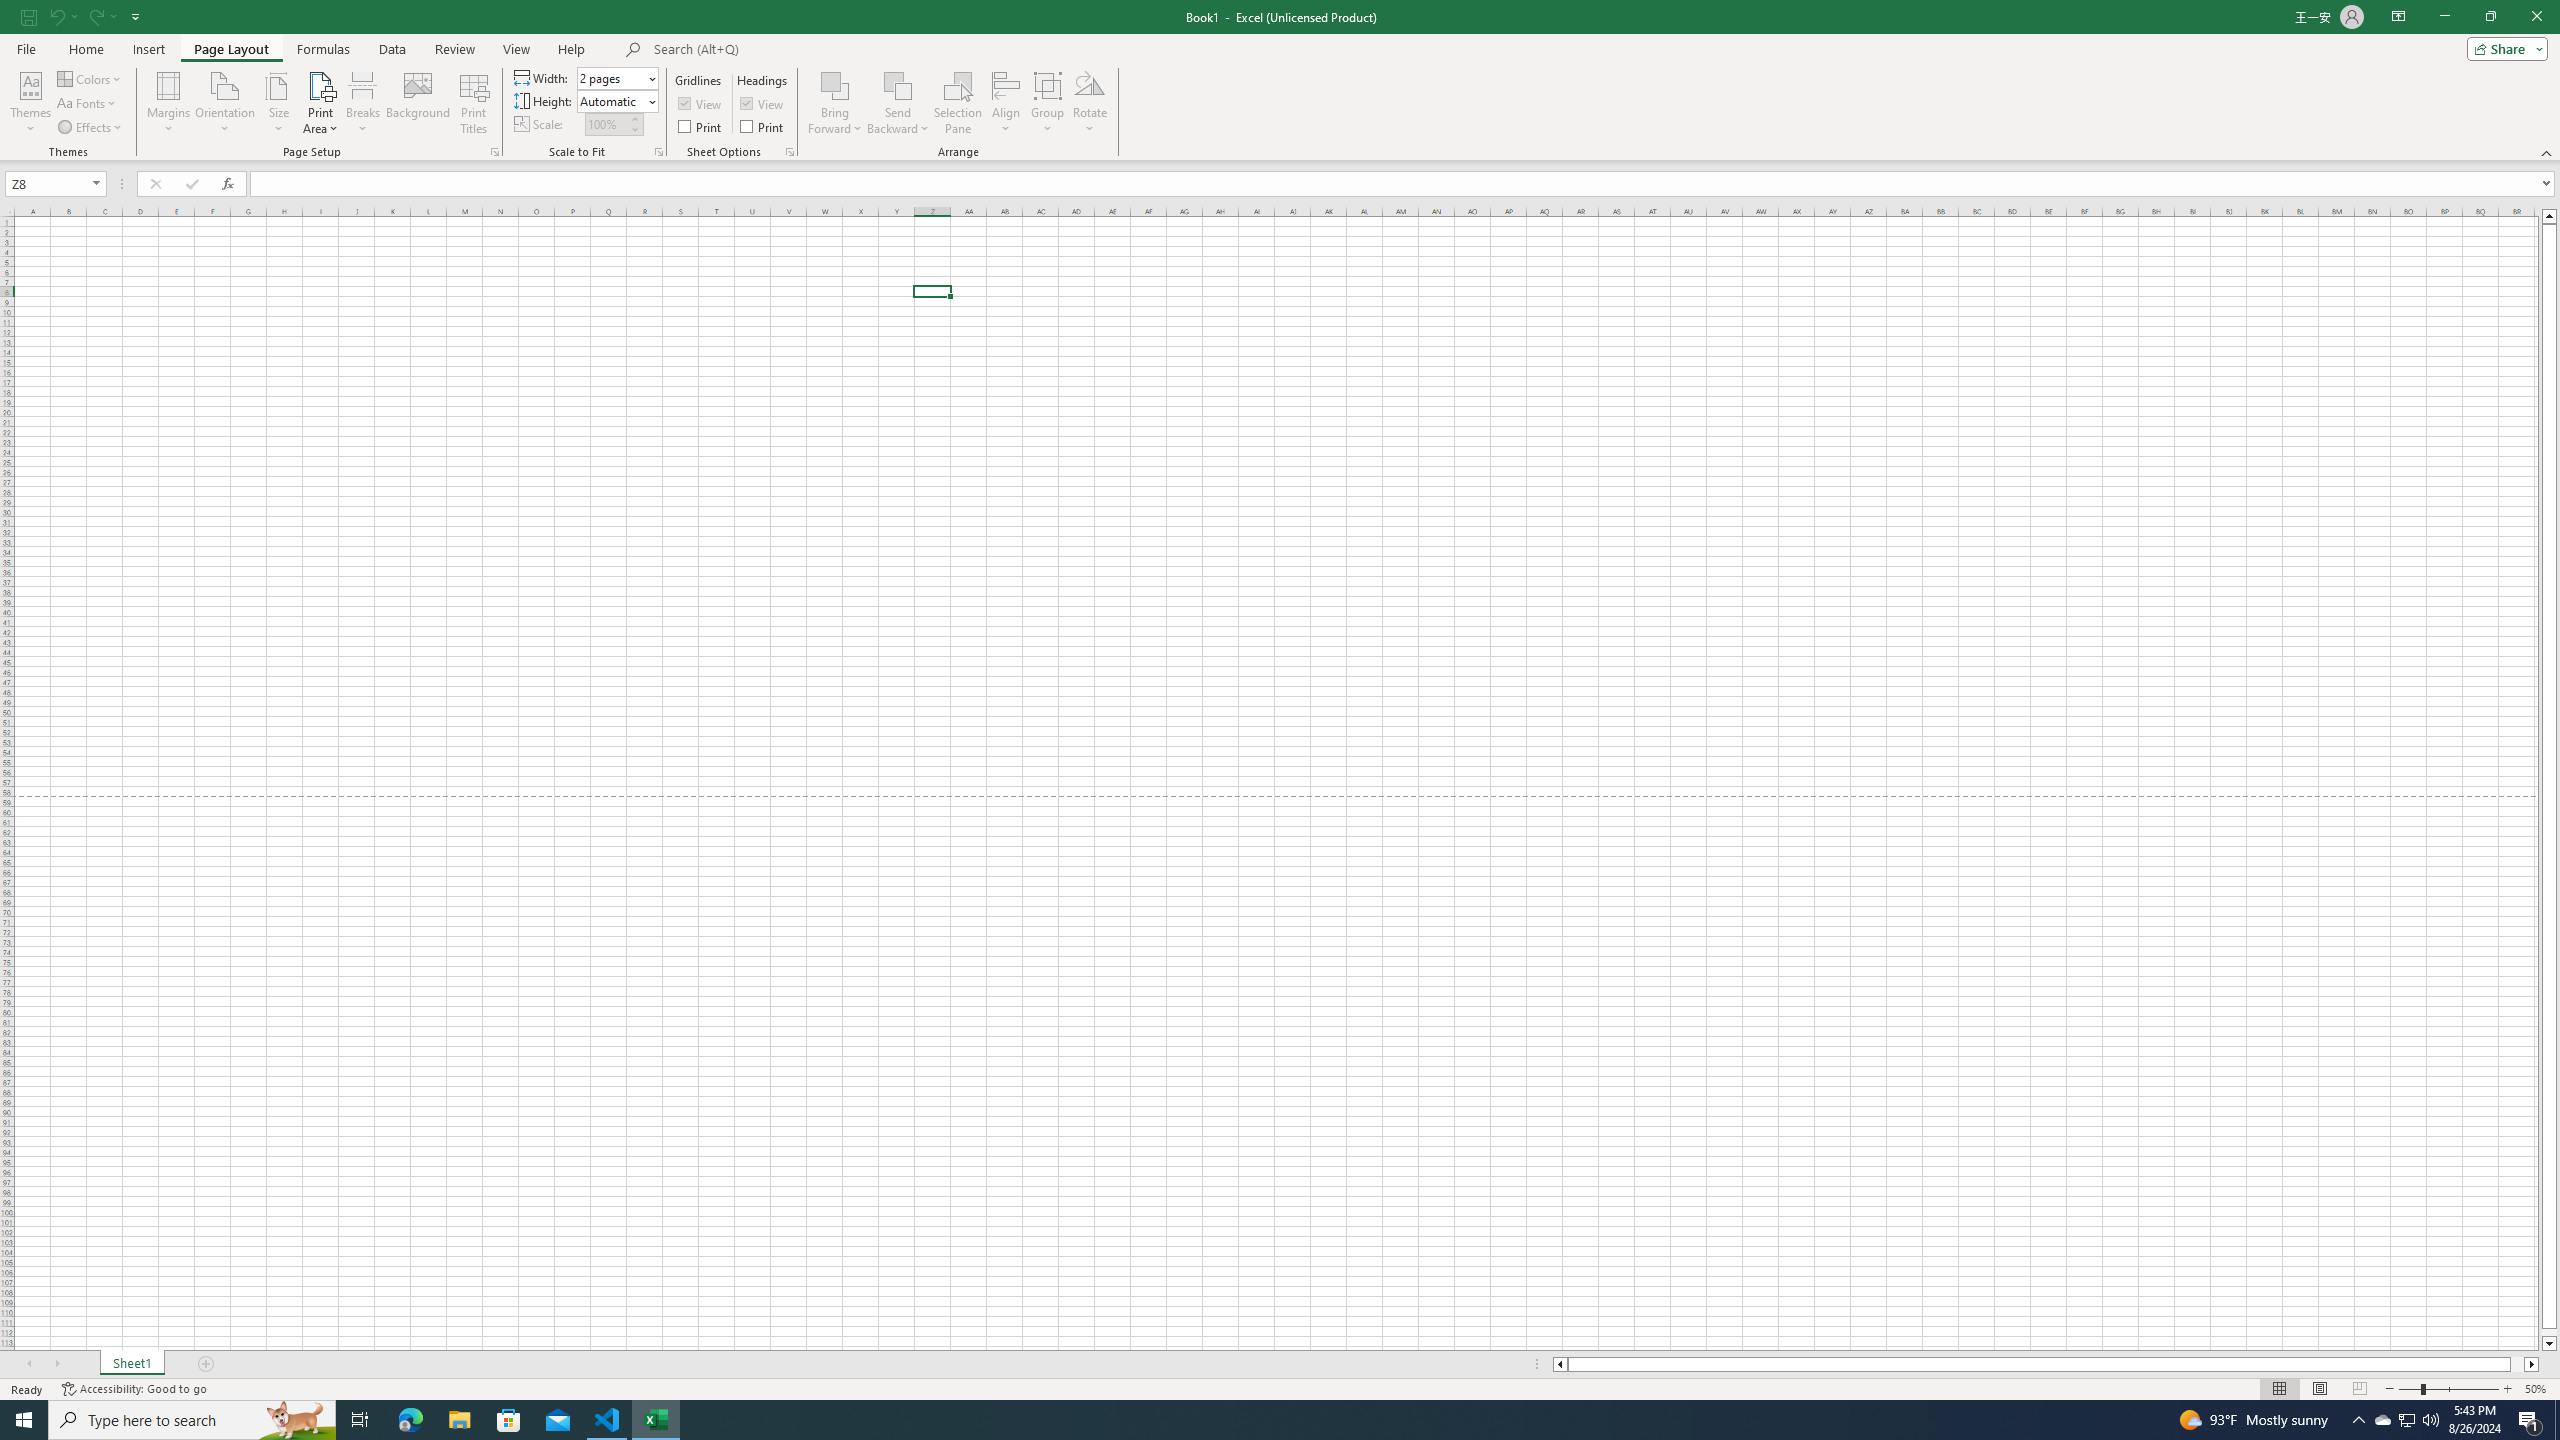 The image size is (2560, 1440). Describe the element at coordinates (1090, 103) in the screenshot. I see `Rotate` at that location.